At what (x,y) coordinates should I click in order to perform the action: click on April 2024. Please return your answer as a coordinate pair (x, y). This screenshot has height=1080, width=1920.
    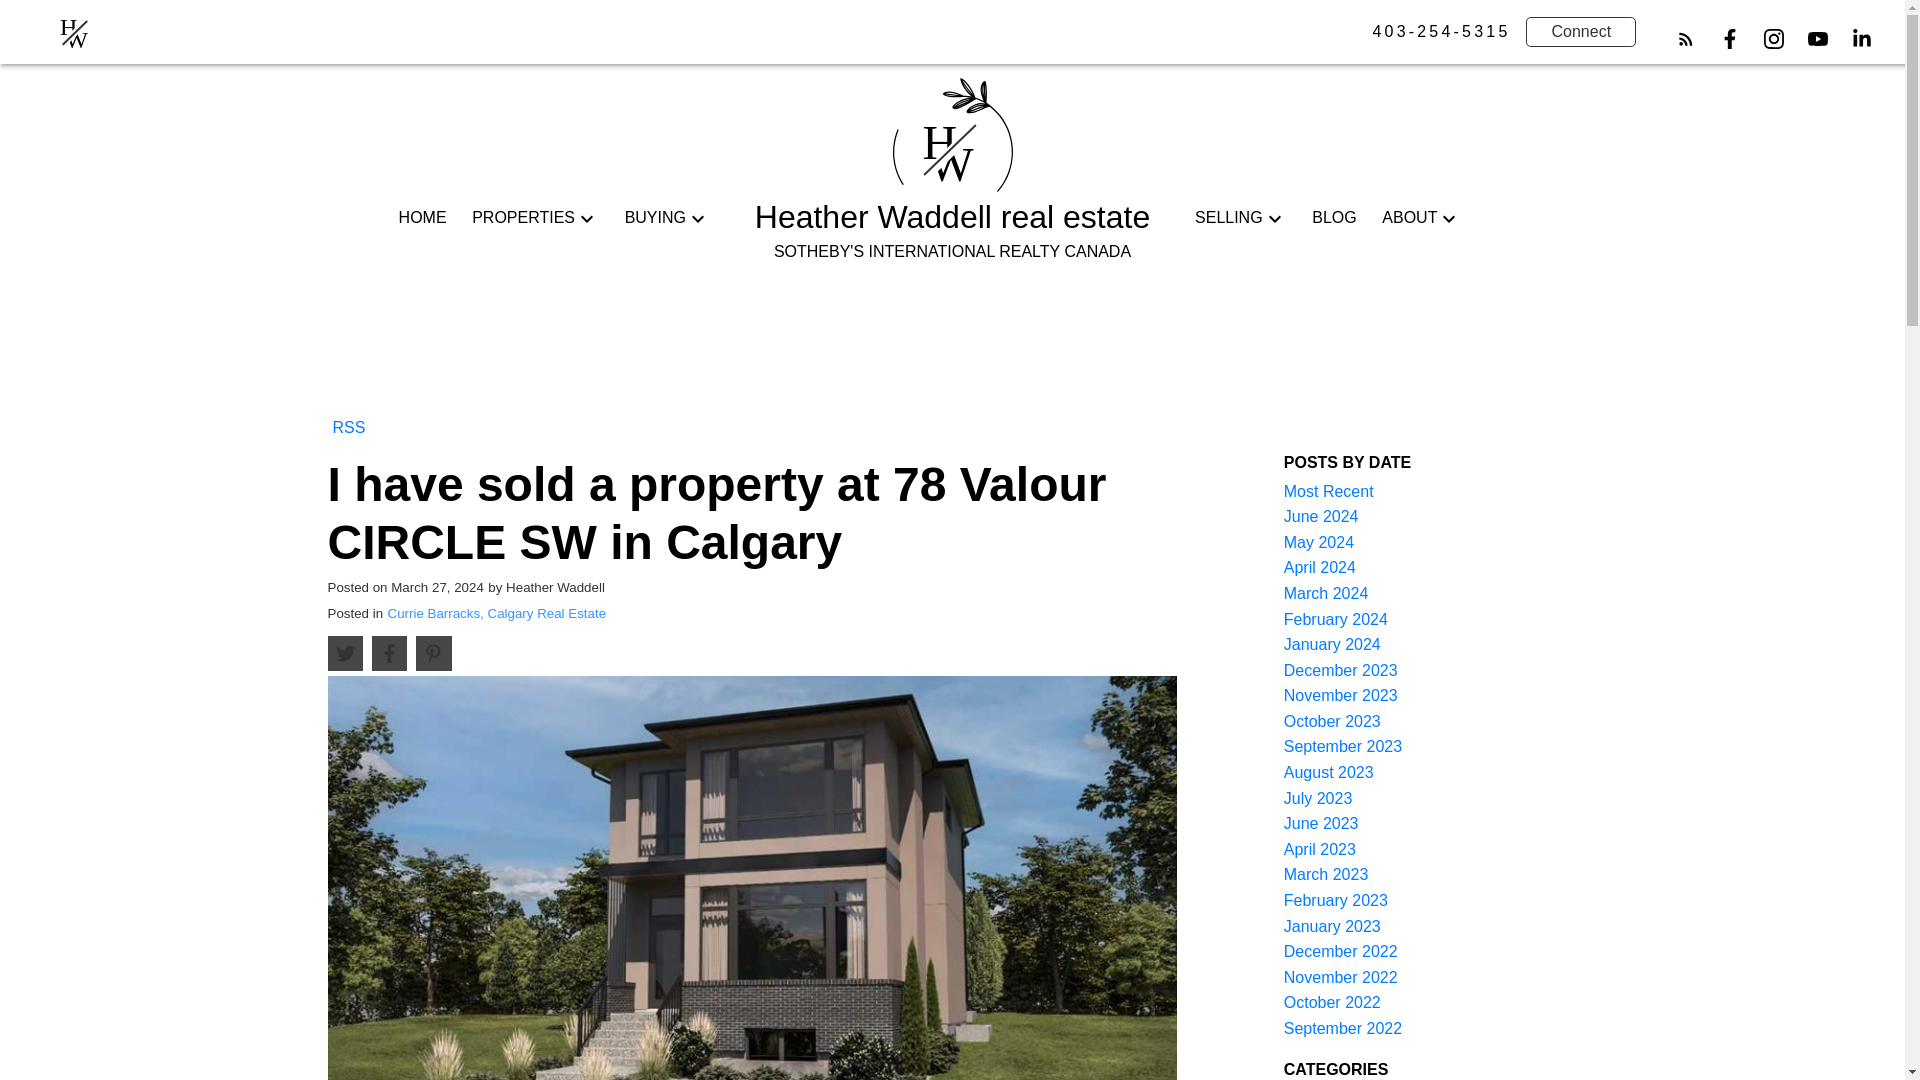
    Looking at the image, I should click on (1320, 567).